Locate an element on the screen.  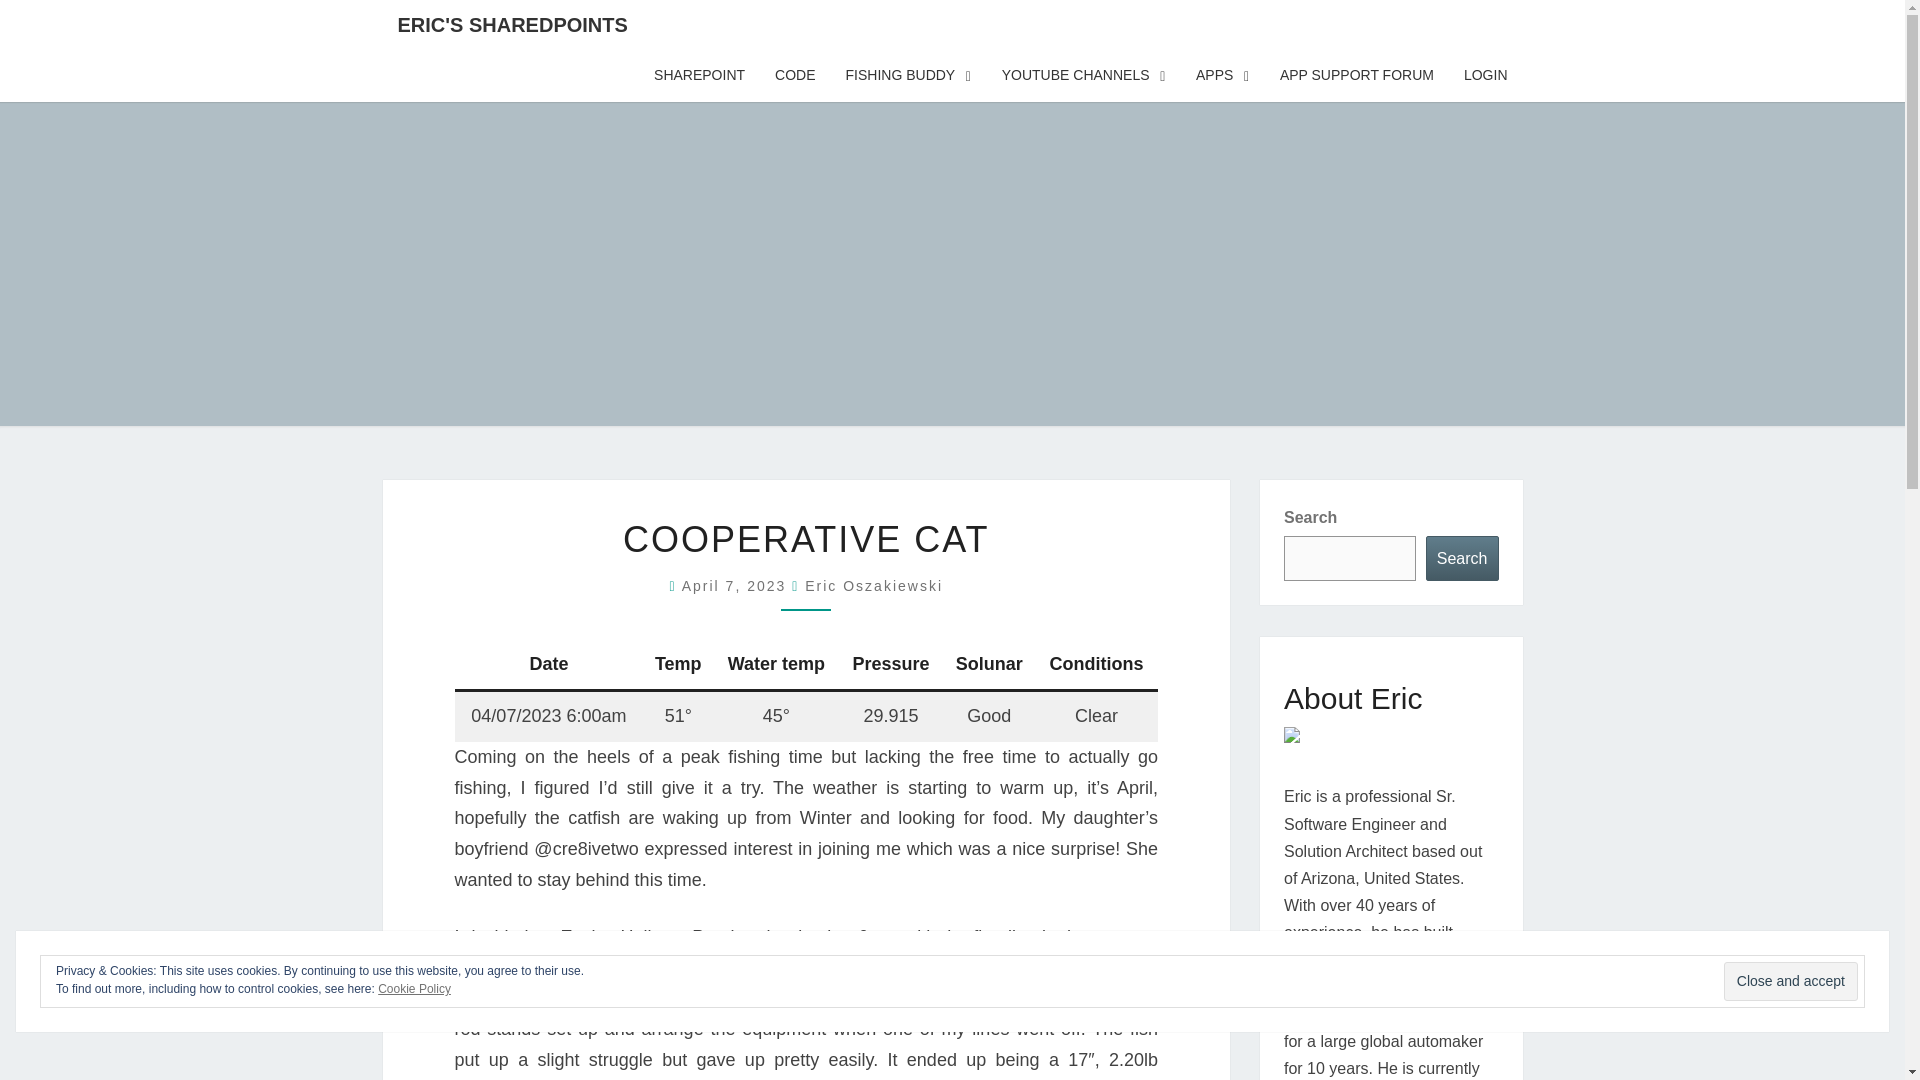
April 7, 2023 is located at coordinates (736, 586).